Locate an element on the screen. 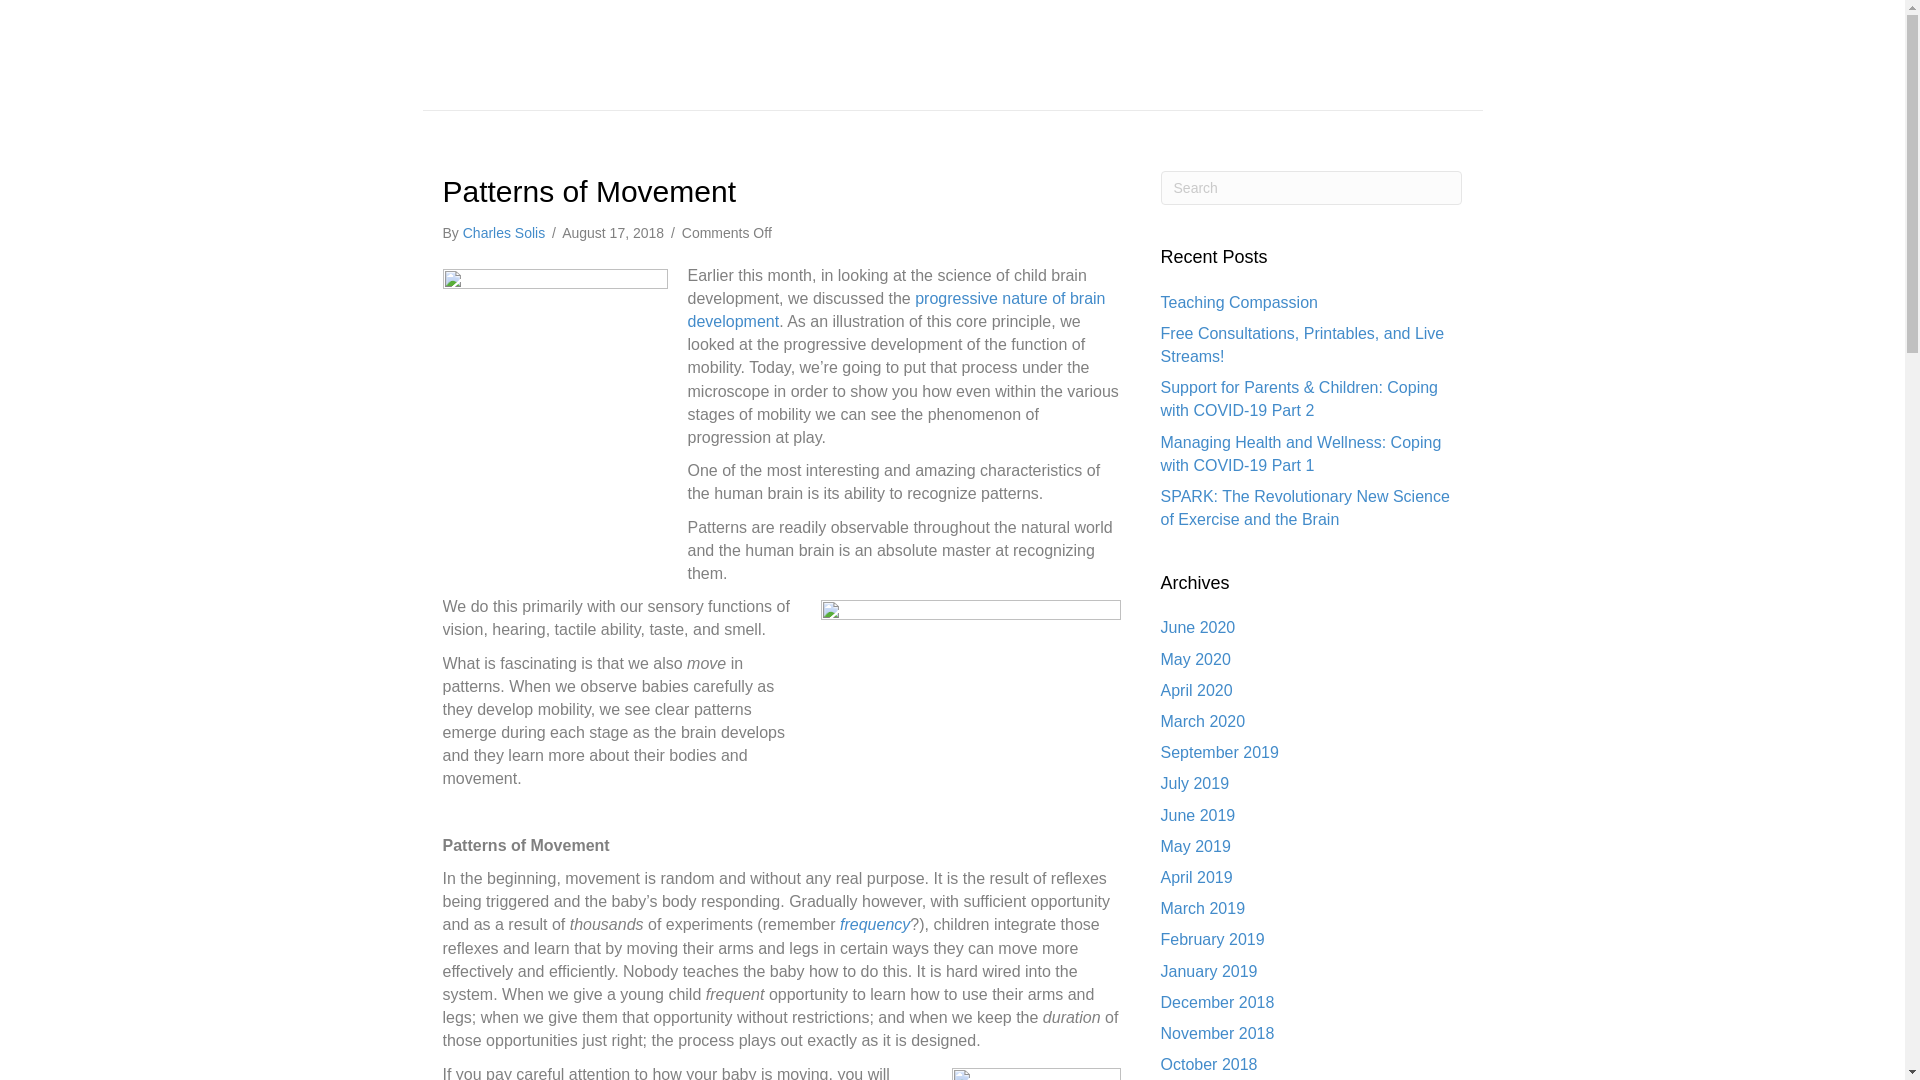 The height and width of the screenshot is (1080, 1920). June 2019 is located at coordinates (1198, 815).